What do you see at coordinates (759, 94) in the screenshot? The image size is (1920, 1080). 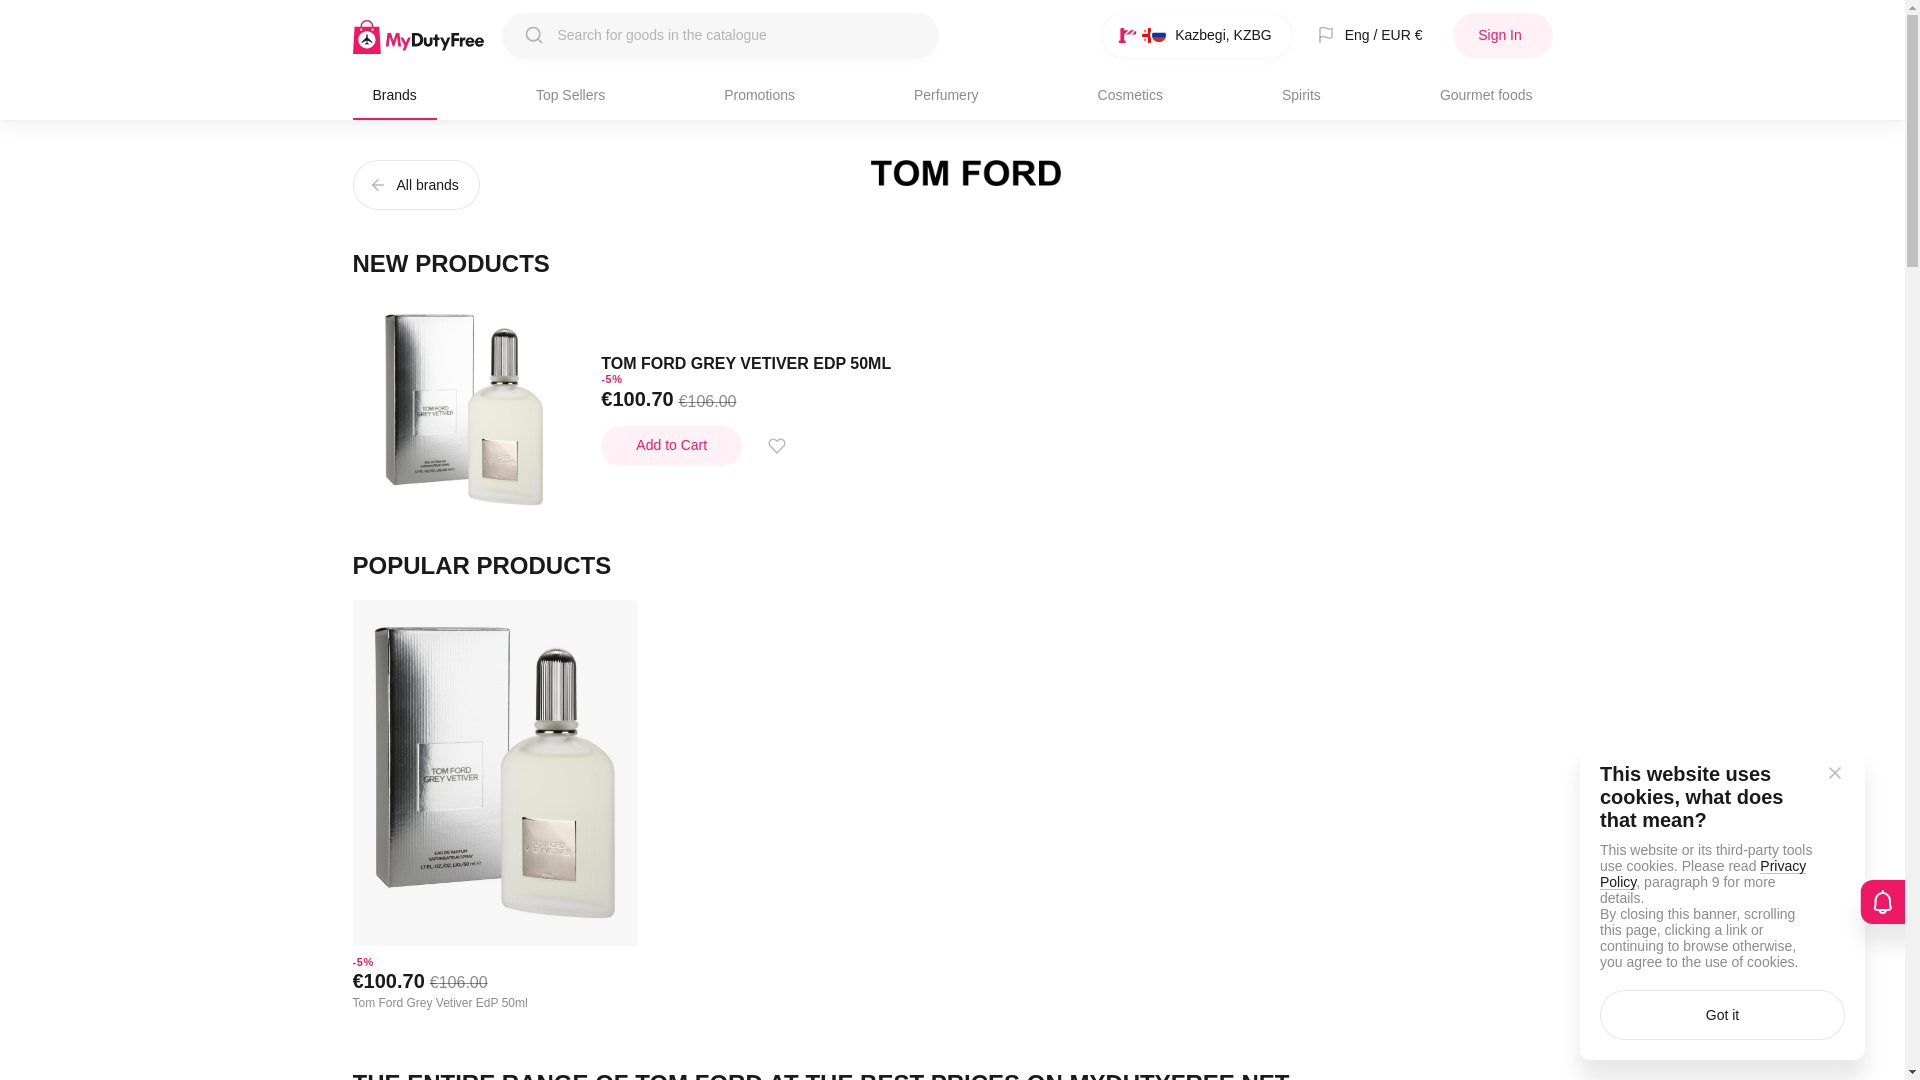 I see `Promotions` at bounding box center [759, 94].